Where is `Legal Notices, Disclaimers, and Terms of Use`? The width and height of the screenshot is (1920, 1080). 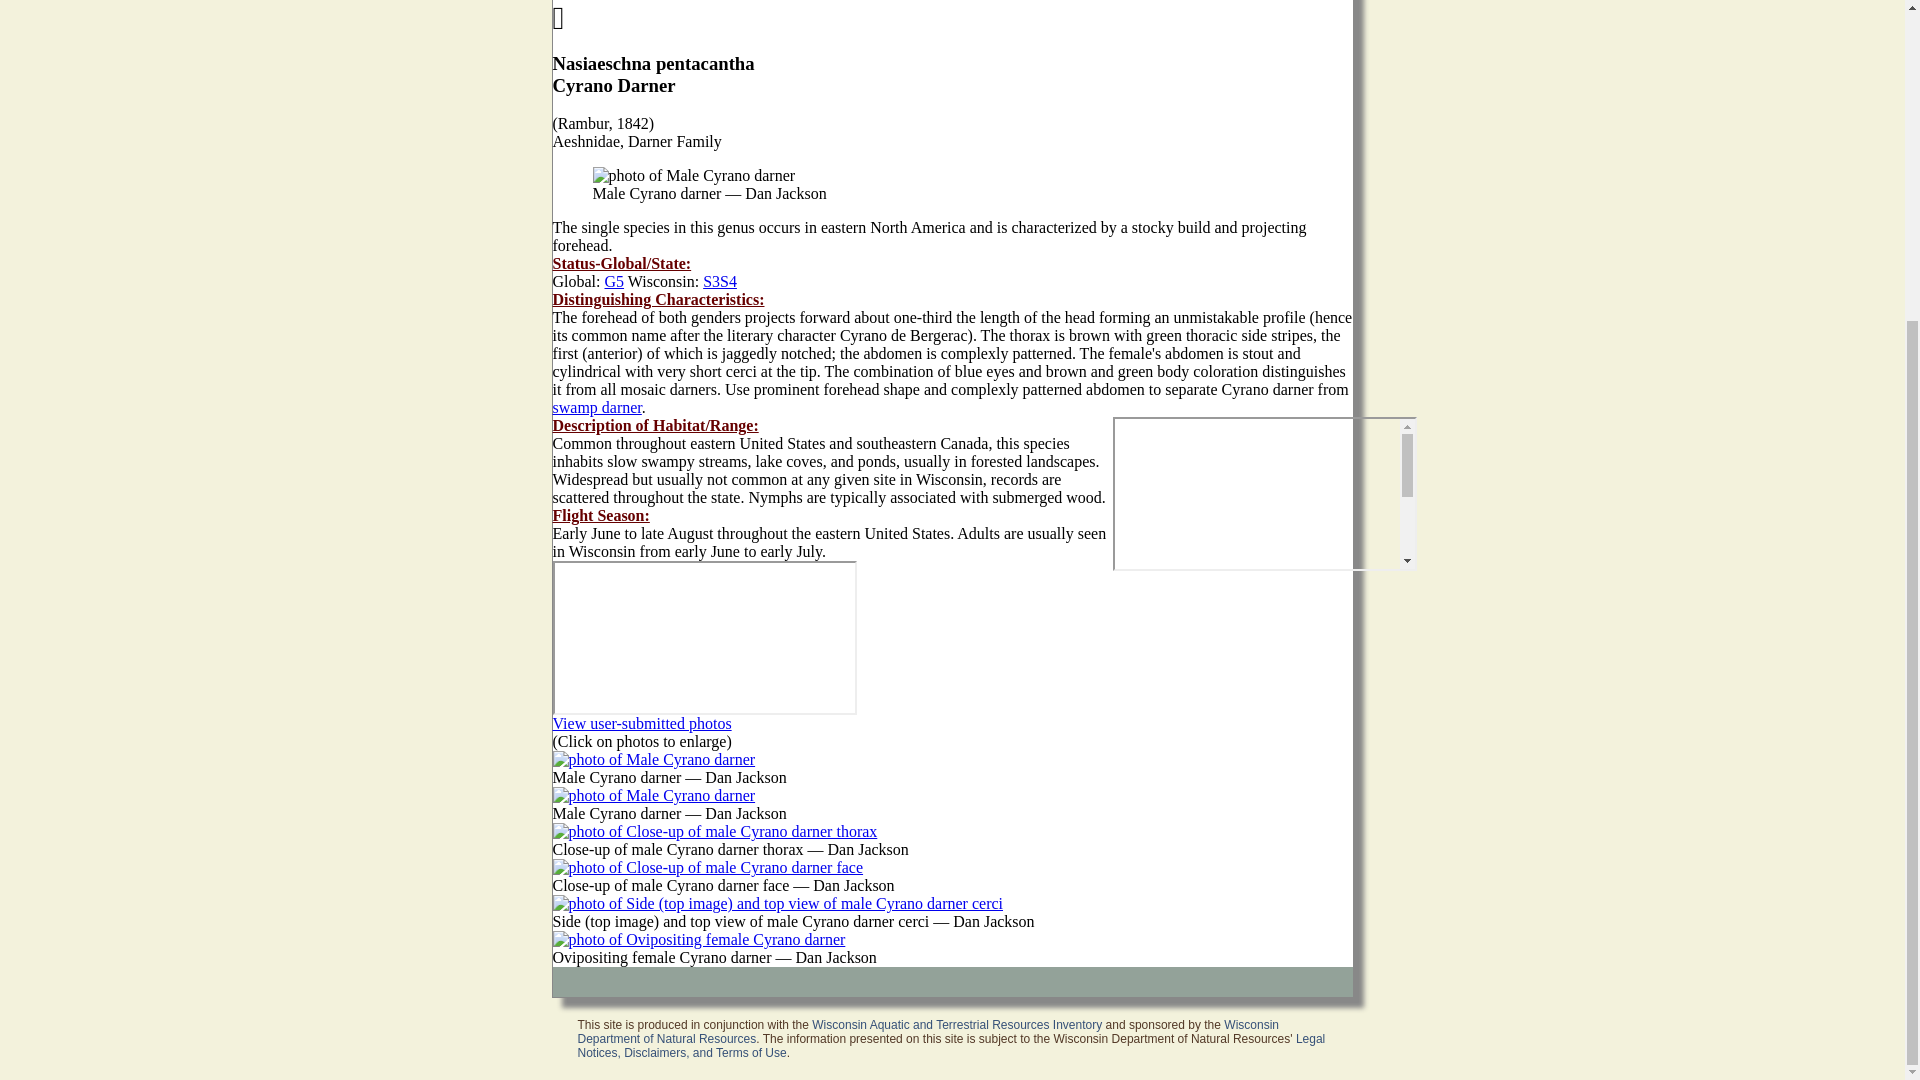
Legal Notices, Disclaimers, and Terms of Use is located at coordinates (952, 1046).